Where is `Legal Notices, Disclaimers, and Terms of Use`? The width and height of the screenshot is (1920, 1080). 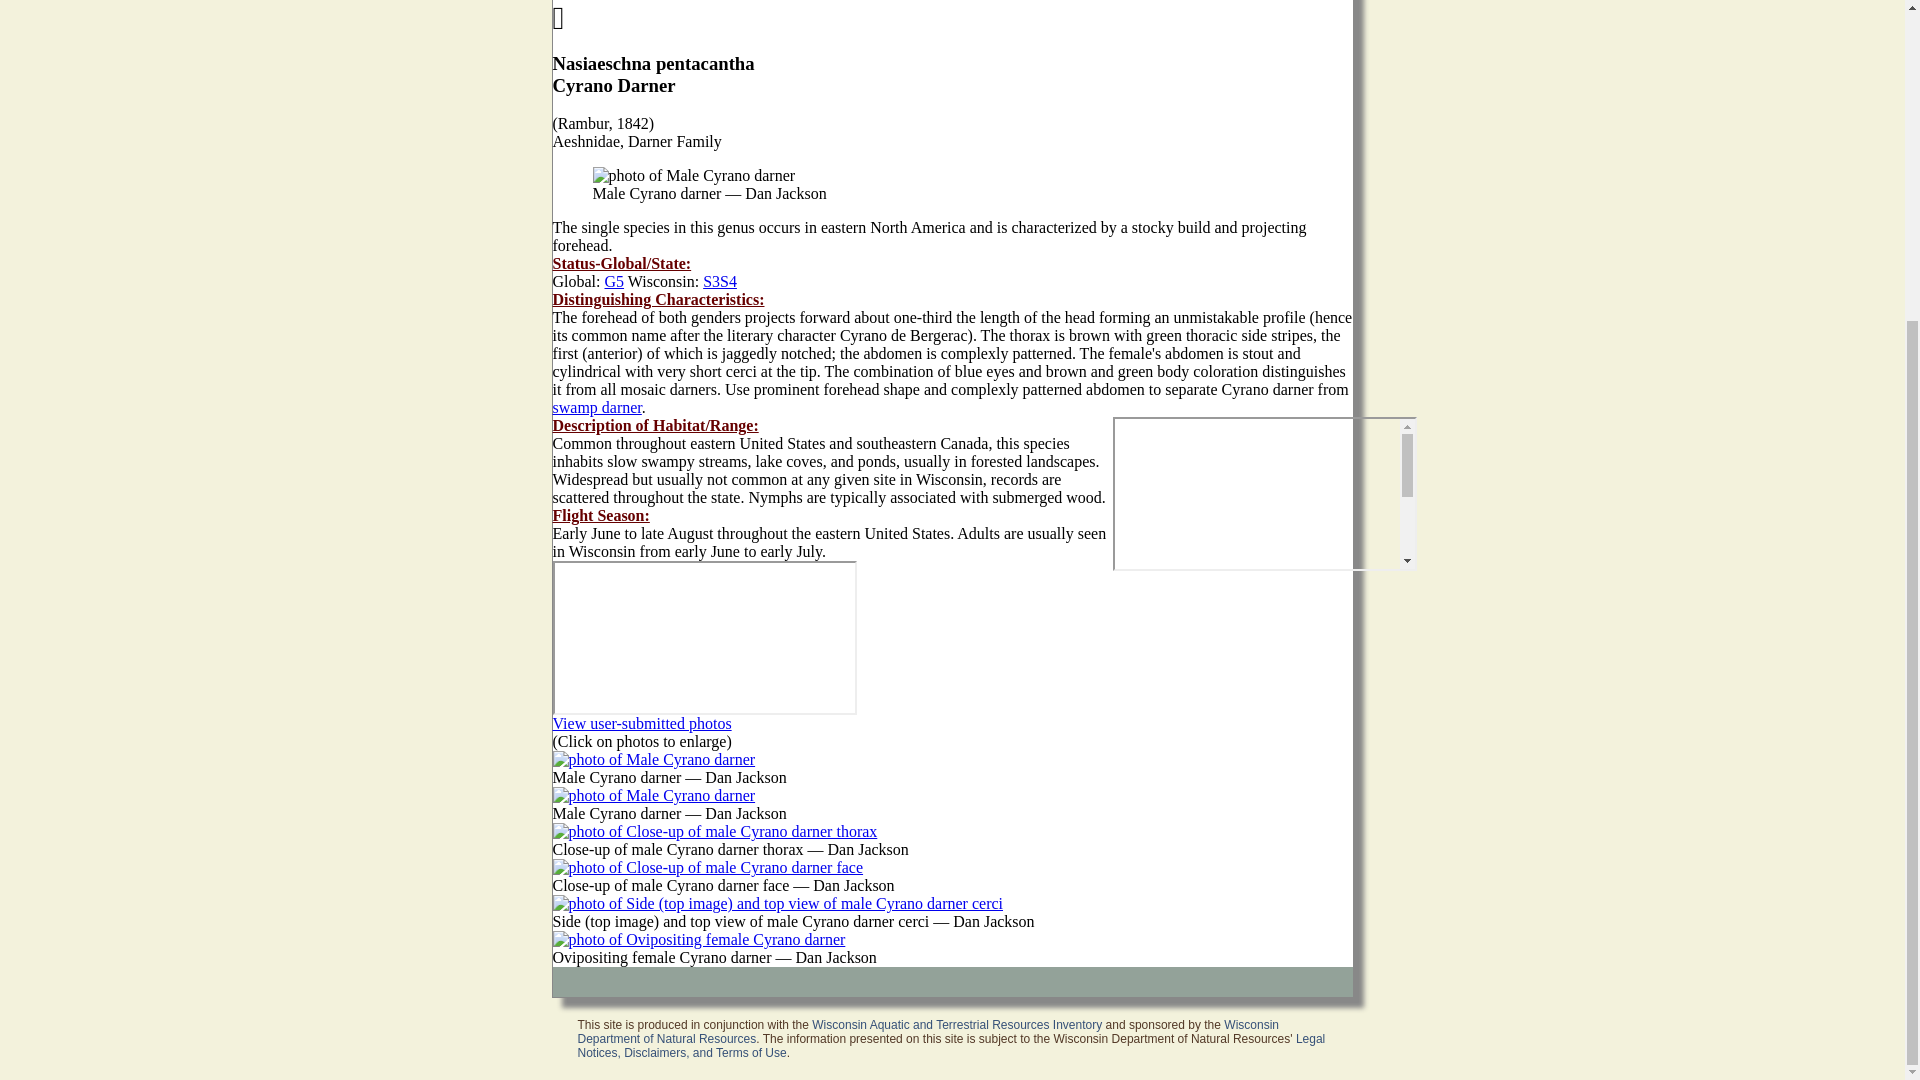
Legal Notices, Disclaimers, and Terms of Use is located at coordinates (952, 1046).